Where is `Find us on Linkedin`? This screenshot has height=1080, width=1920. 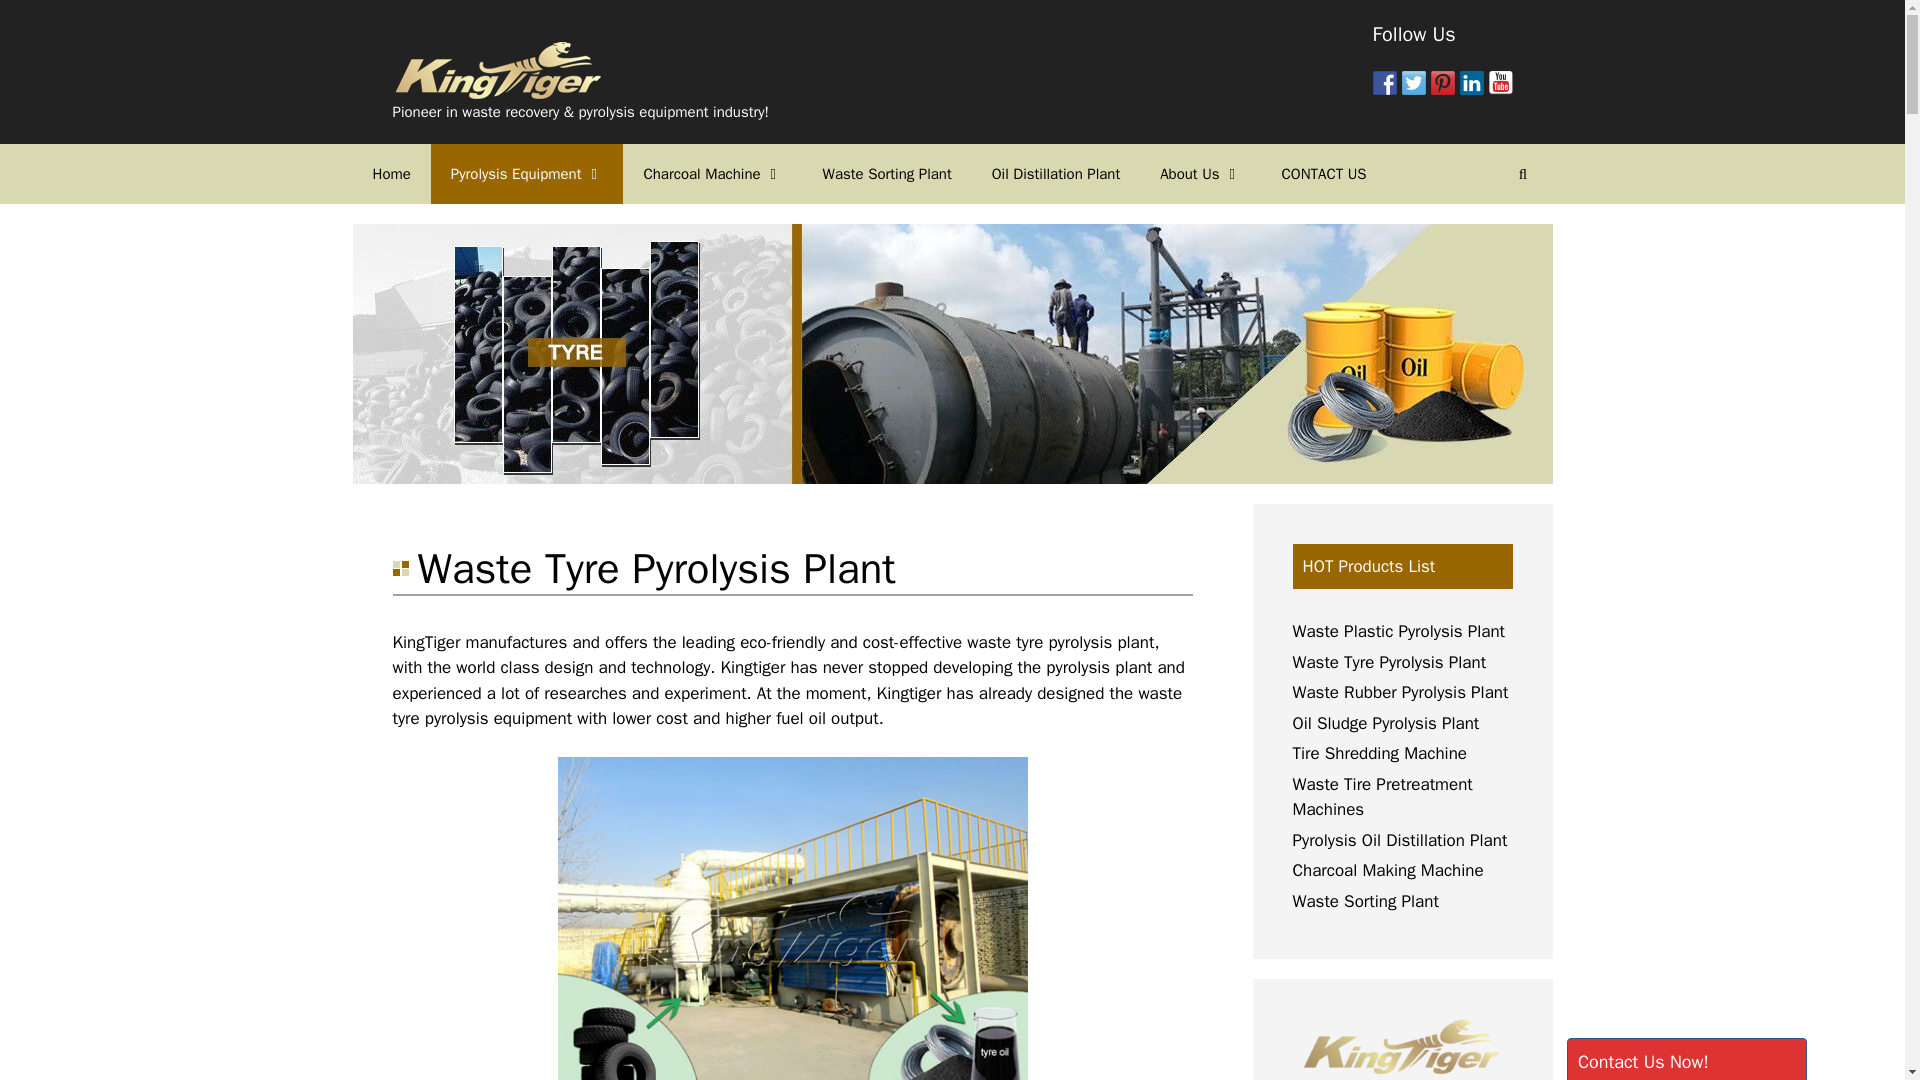 Find us on Linkedin is located at coordinates (1472, 83).